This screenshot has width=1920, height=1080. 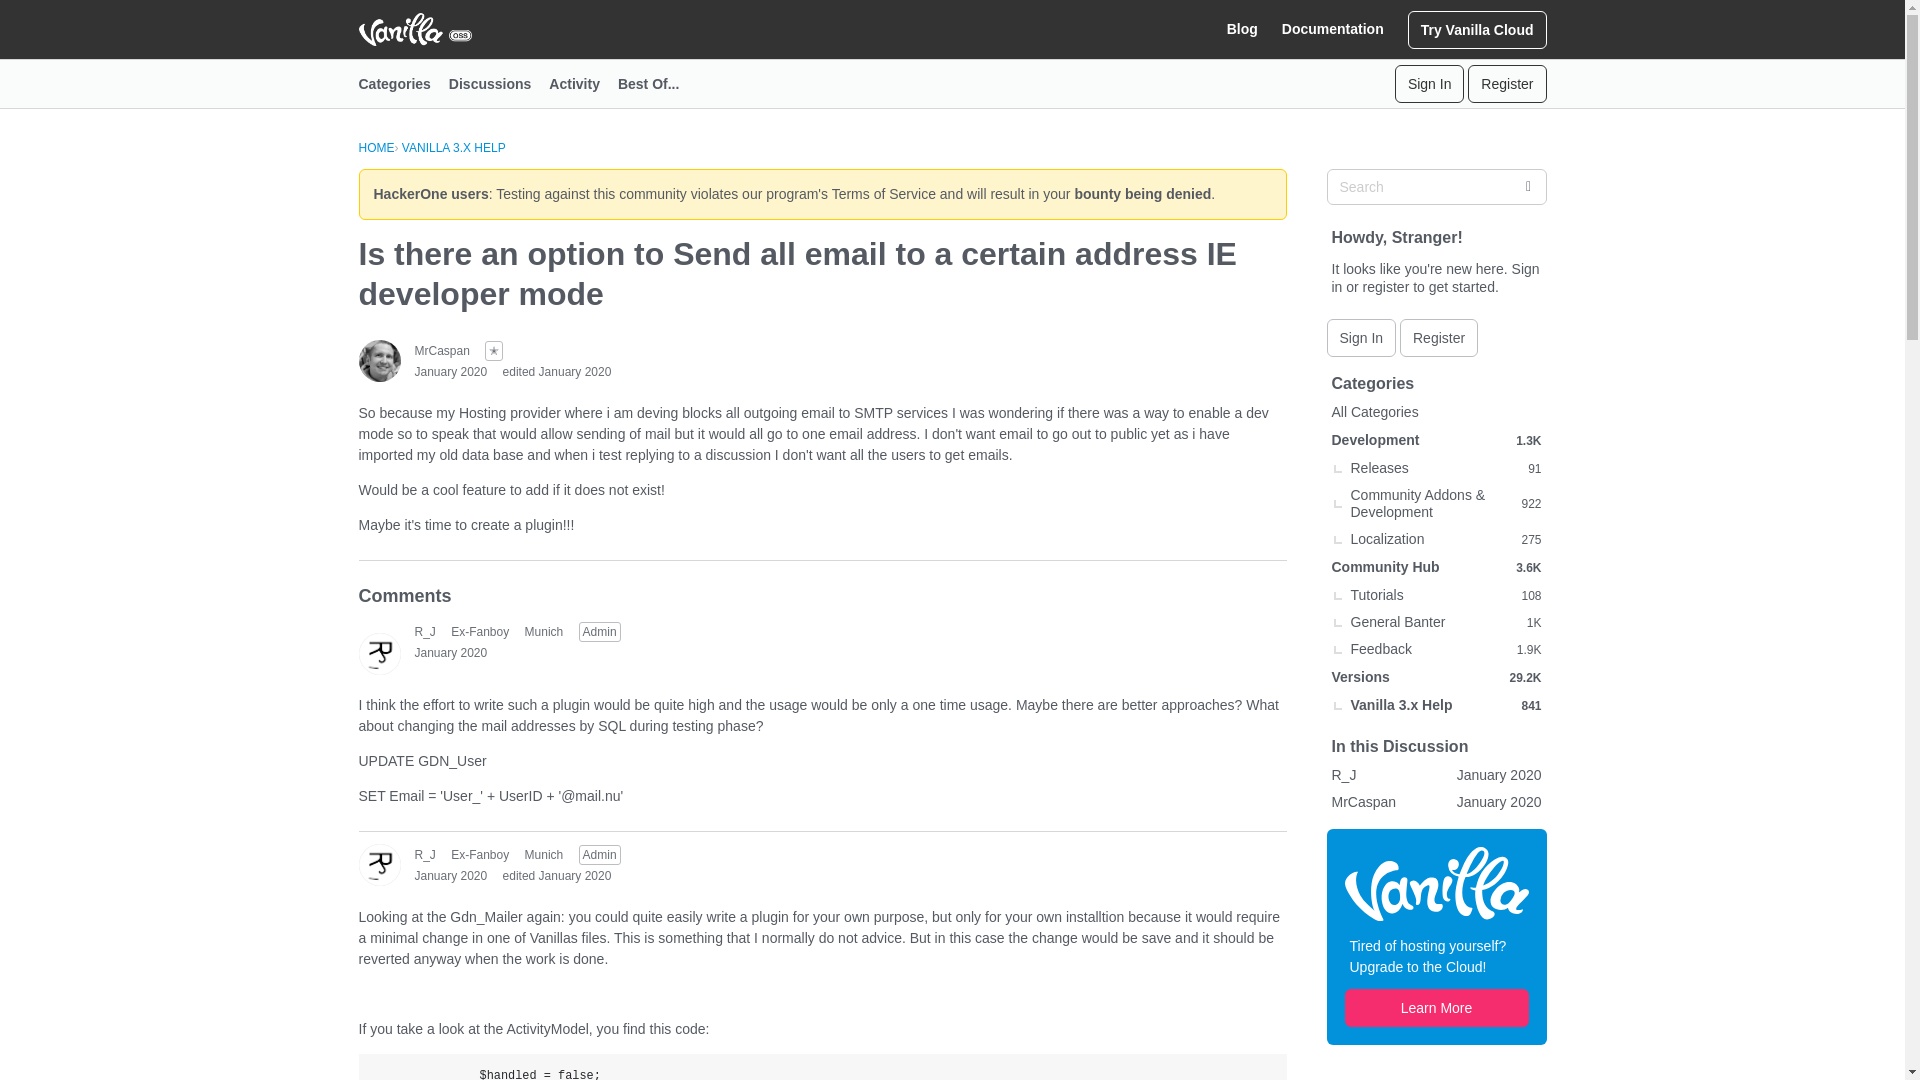 What do you see at coordinates (454, 148) in the screenshot?
I see `VANILLA 3.X HELP` at bounding box center [454, 148].